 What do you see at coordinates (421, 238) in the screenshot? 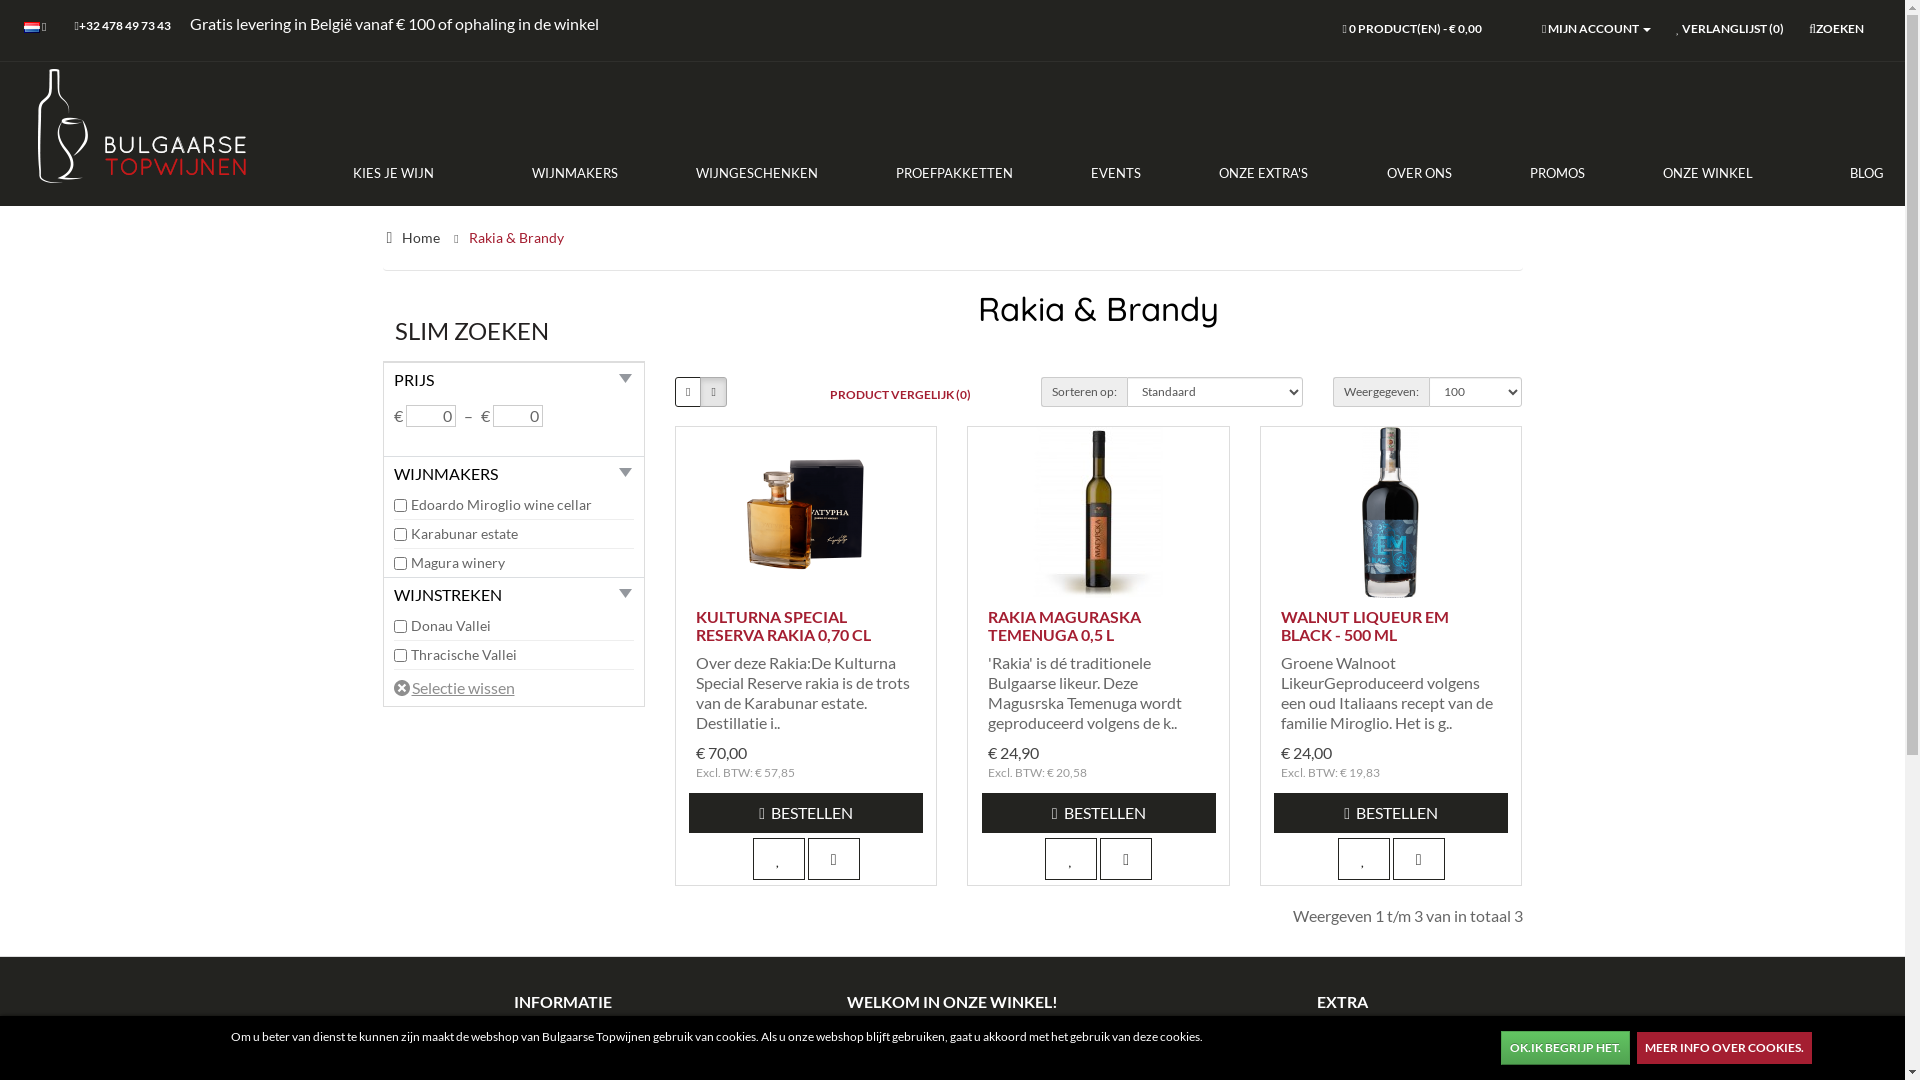
I see `Home` at bounding box center [421, 238].